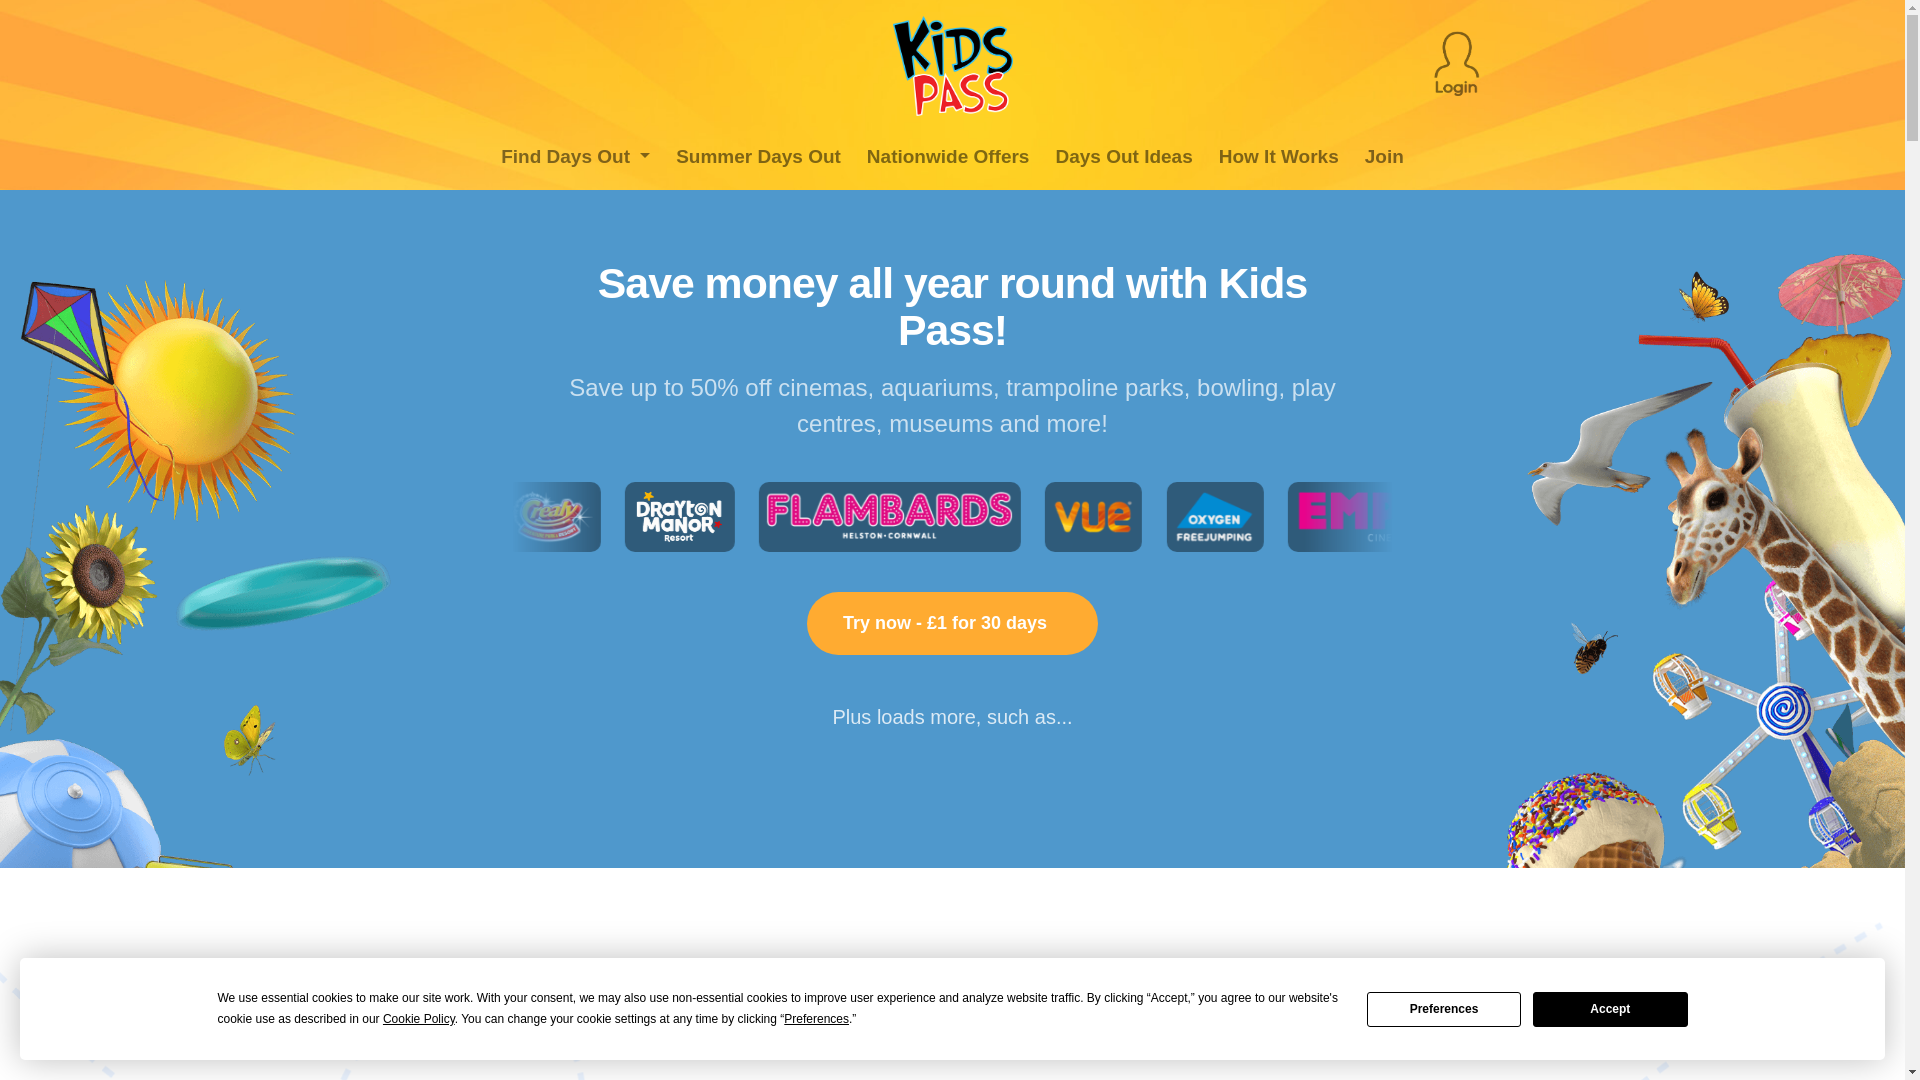 The height and width of the screenshot is (1080, 1920). Describe the element at coordinates (1384, 158) in the screenshot. I see `Join` at that location.